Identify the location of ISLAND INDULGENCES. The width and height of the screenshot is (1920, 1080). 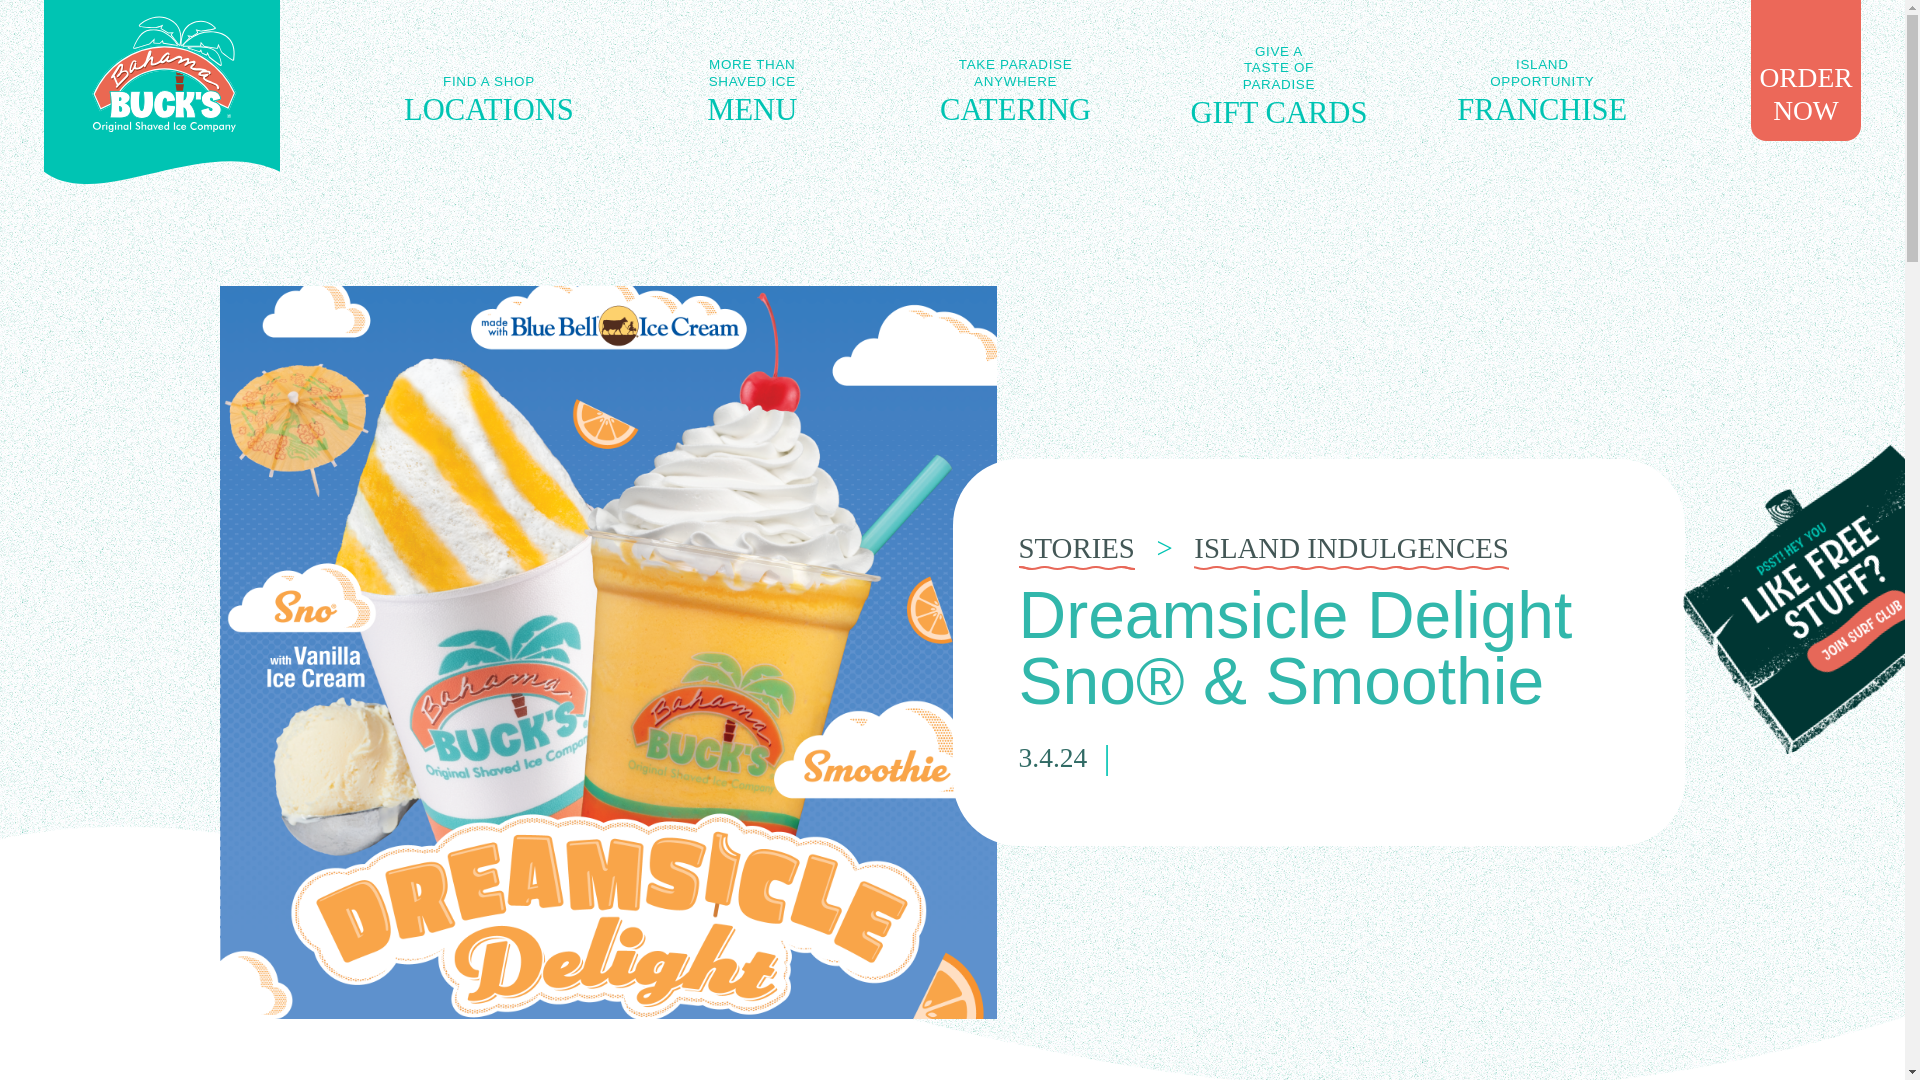
(488, 88).